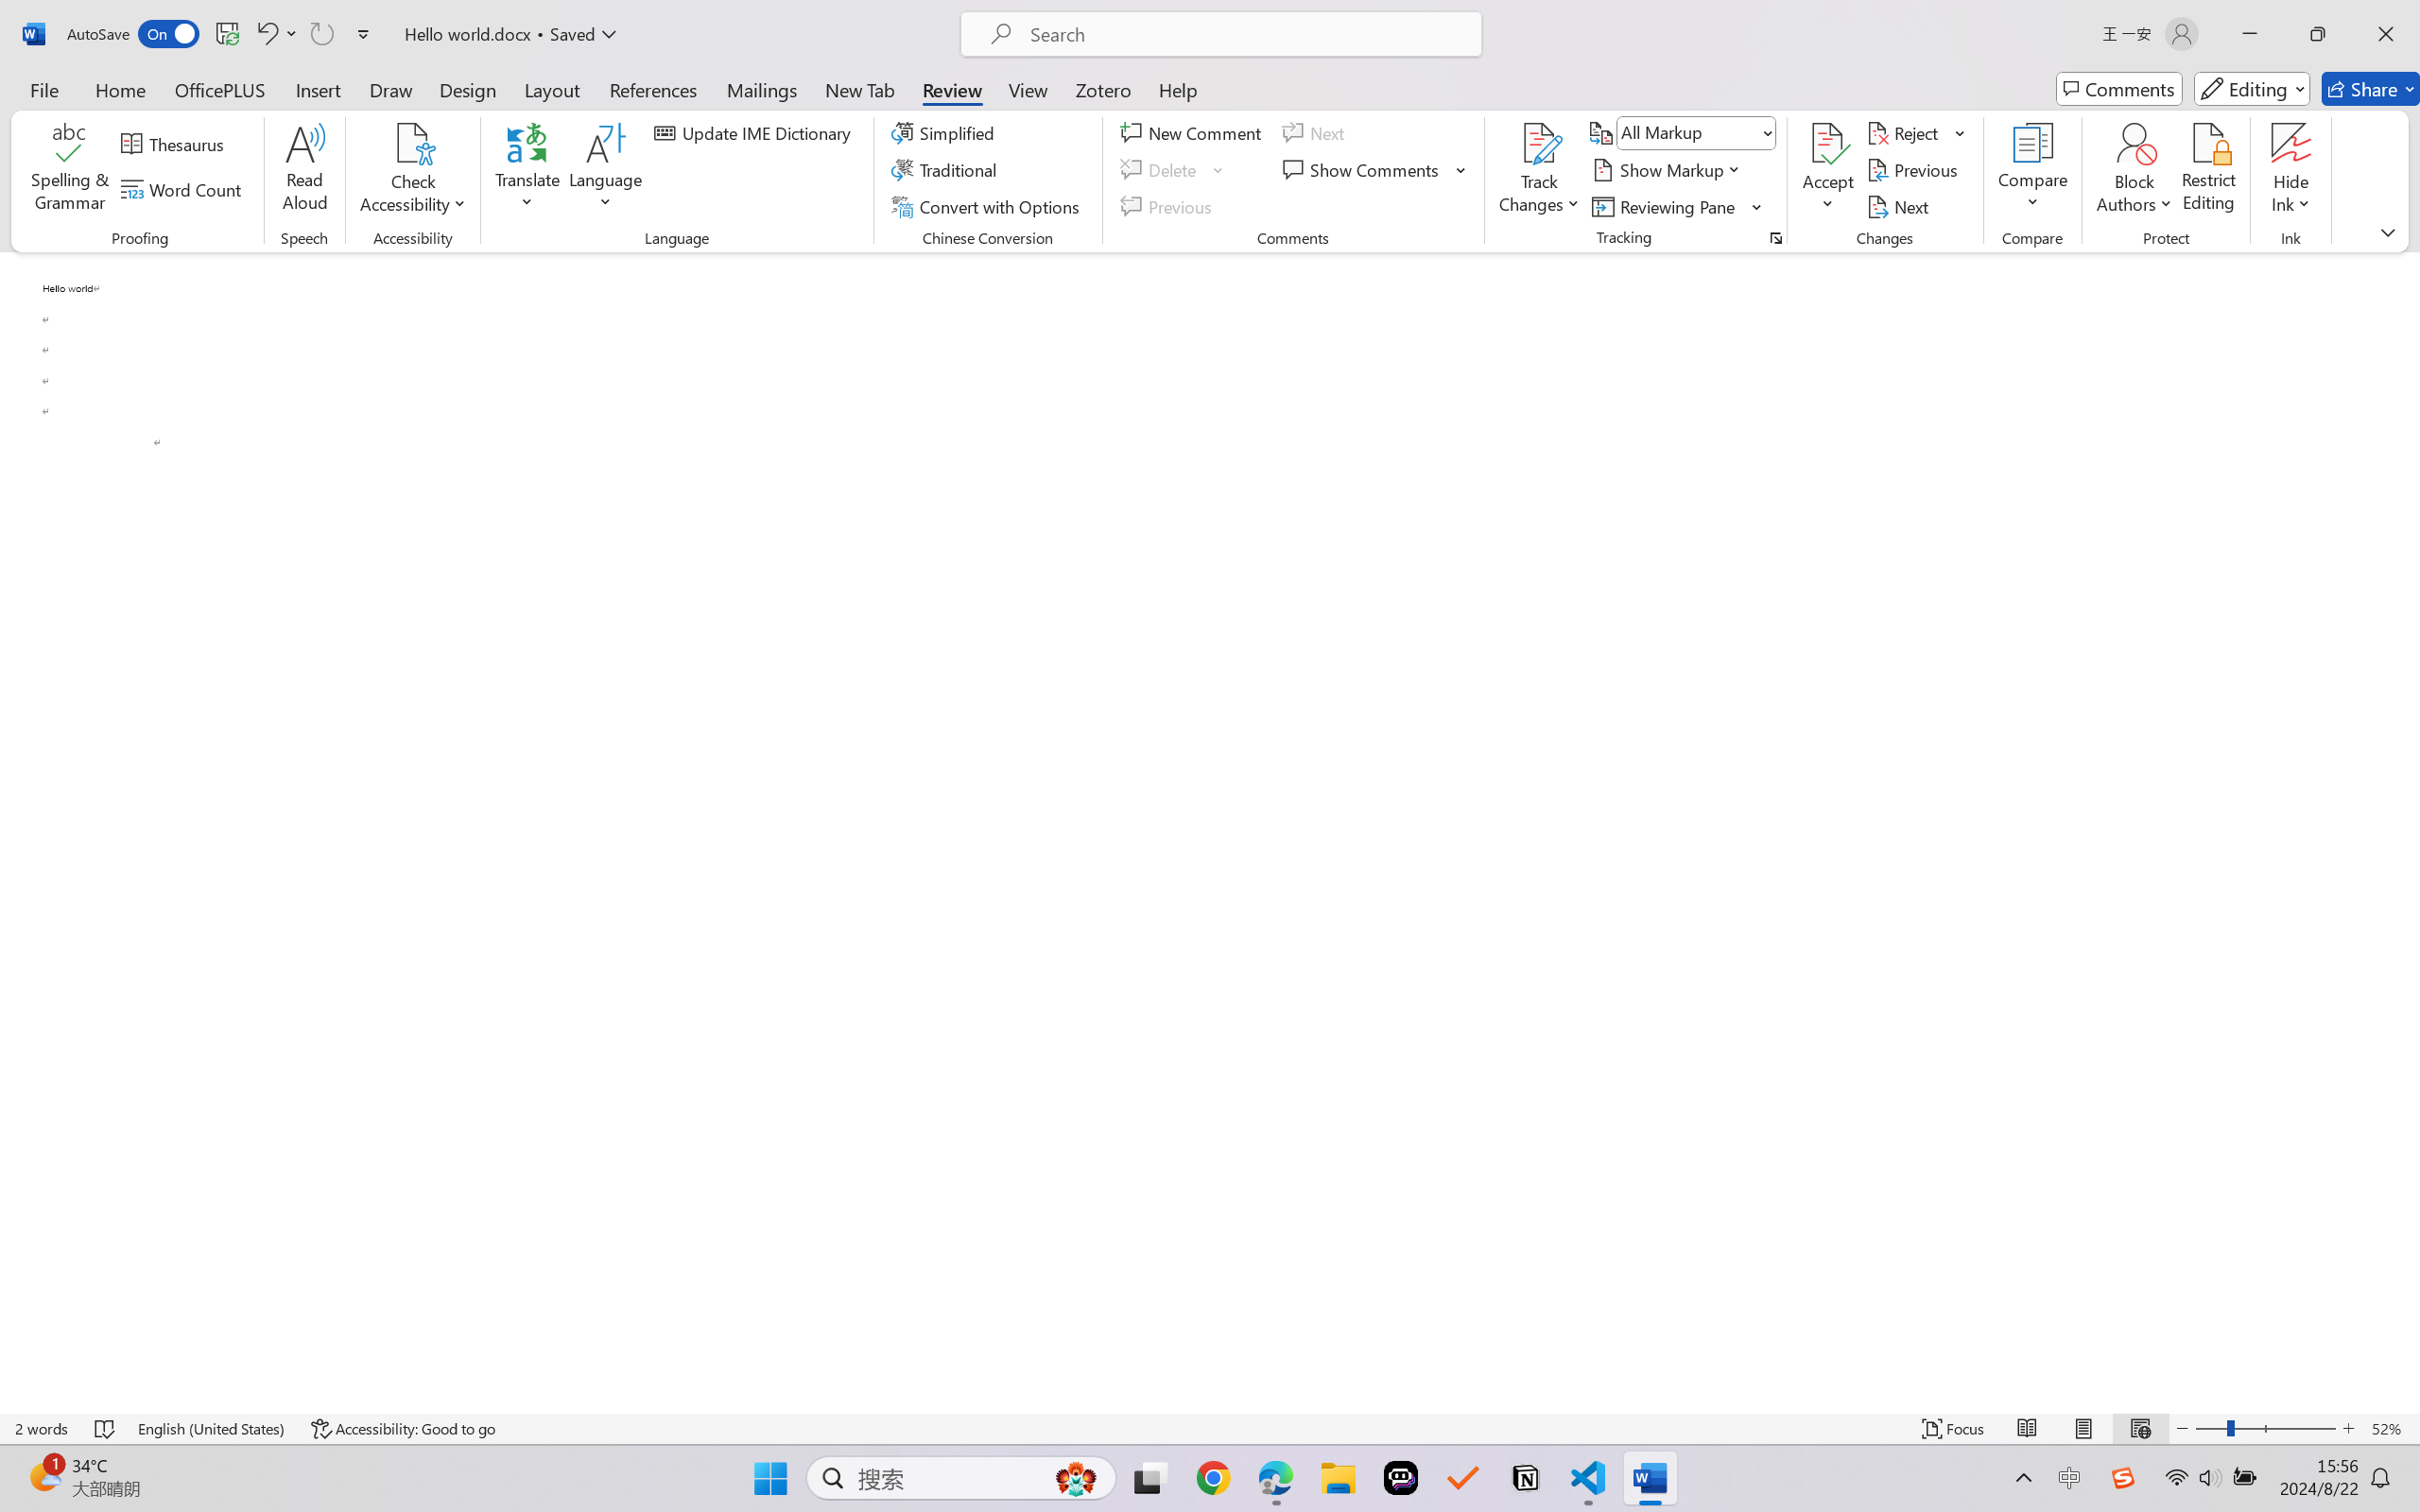 This screenshot has width=2420, height=1512. What do you see at coordinates (2123, 1478) in the screenshot?
I see `Class: Image` at bounding box center [2123, 1478].